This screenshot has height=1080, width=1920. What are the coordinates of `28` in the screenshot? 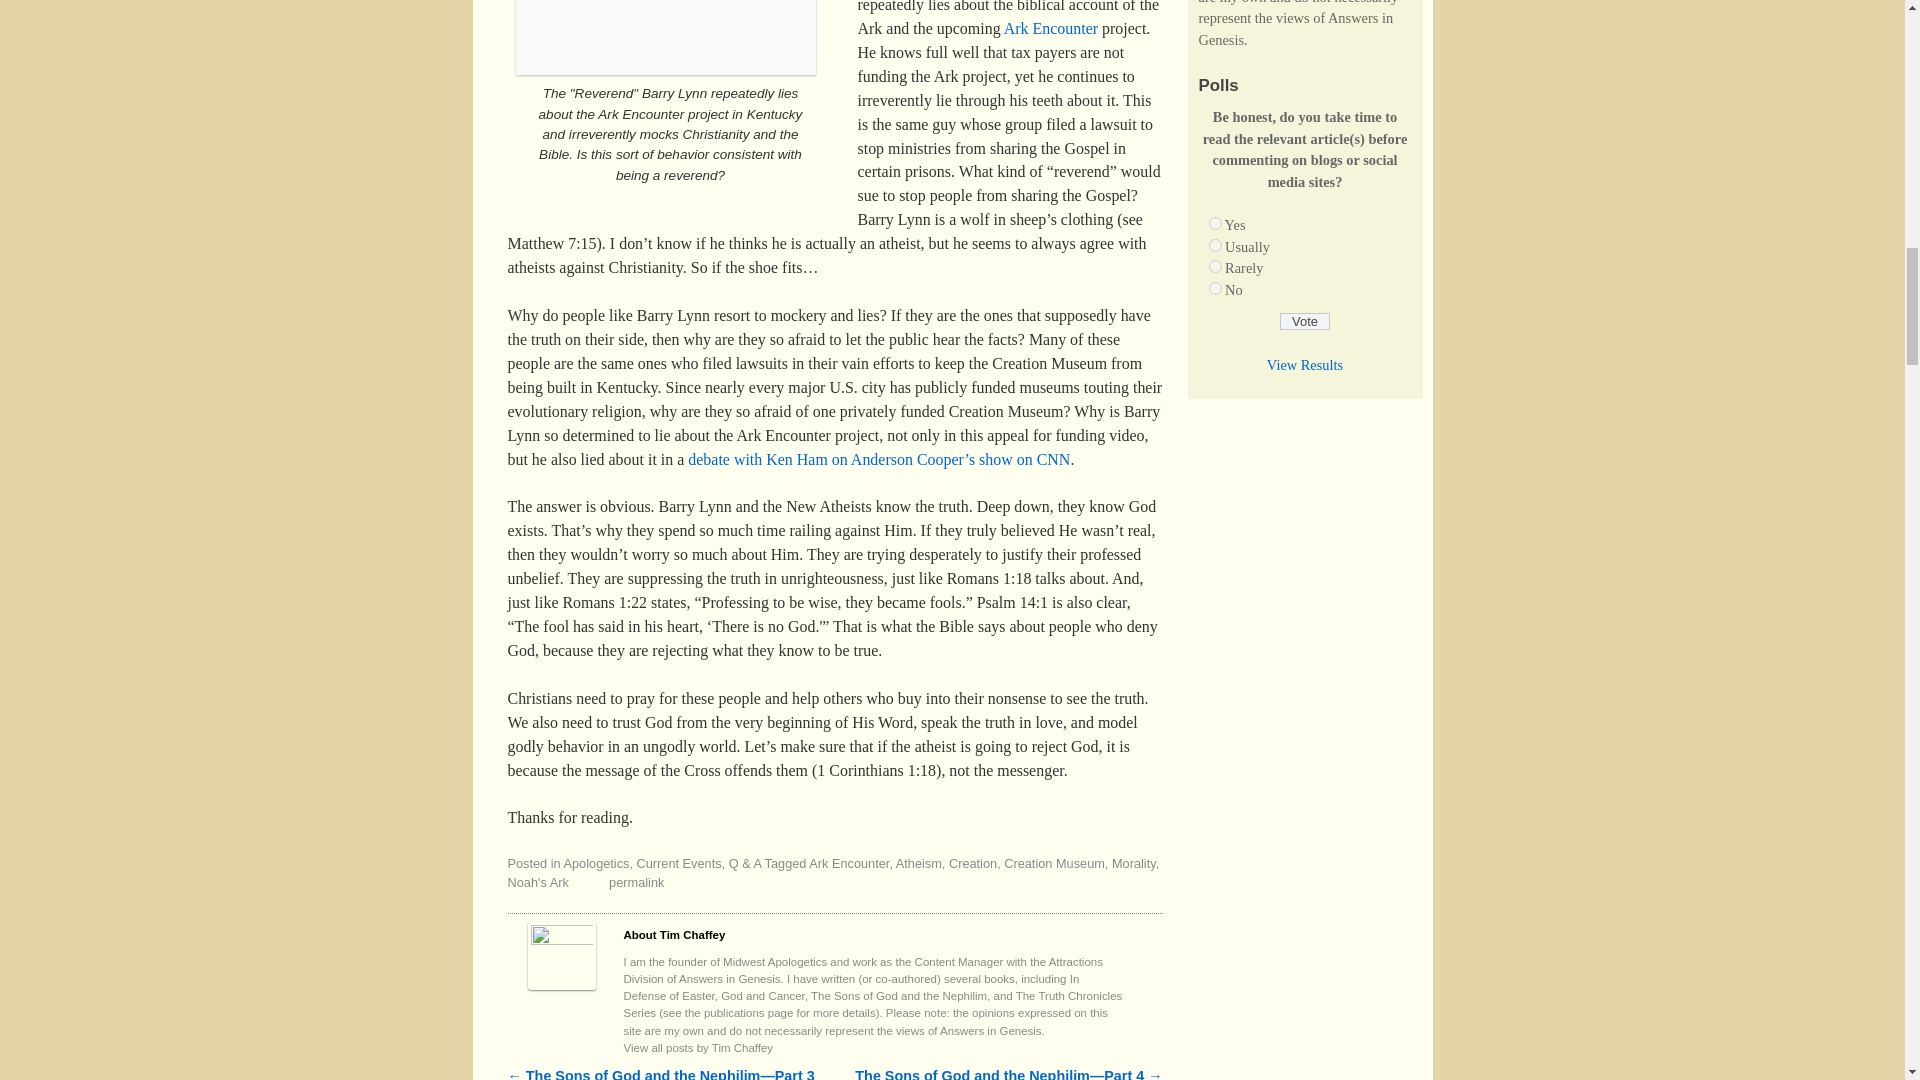 It's located at (1214, 266).